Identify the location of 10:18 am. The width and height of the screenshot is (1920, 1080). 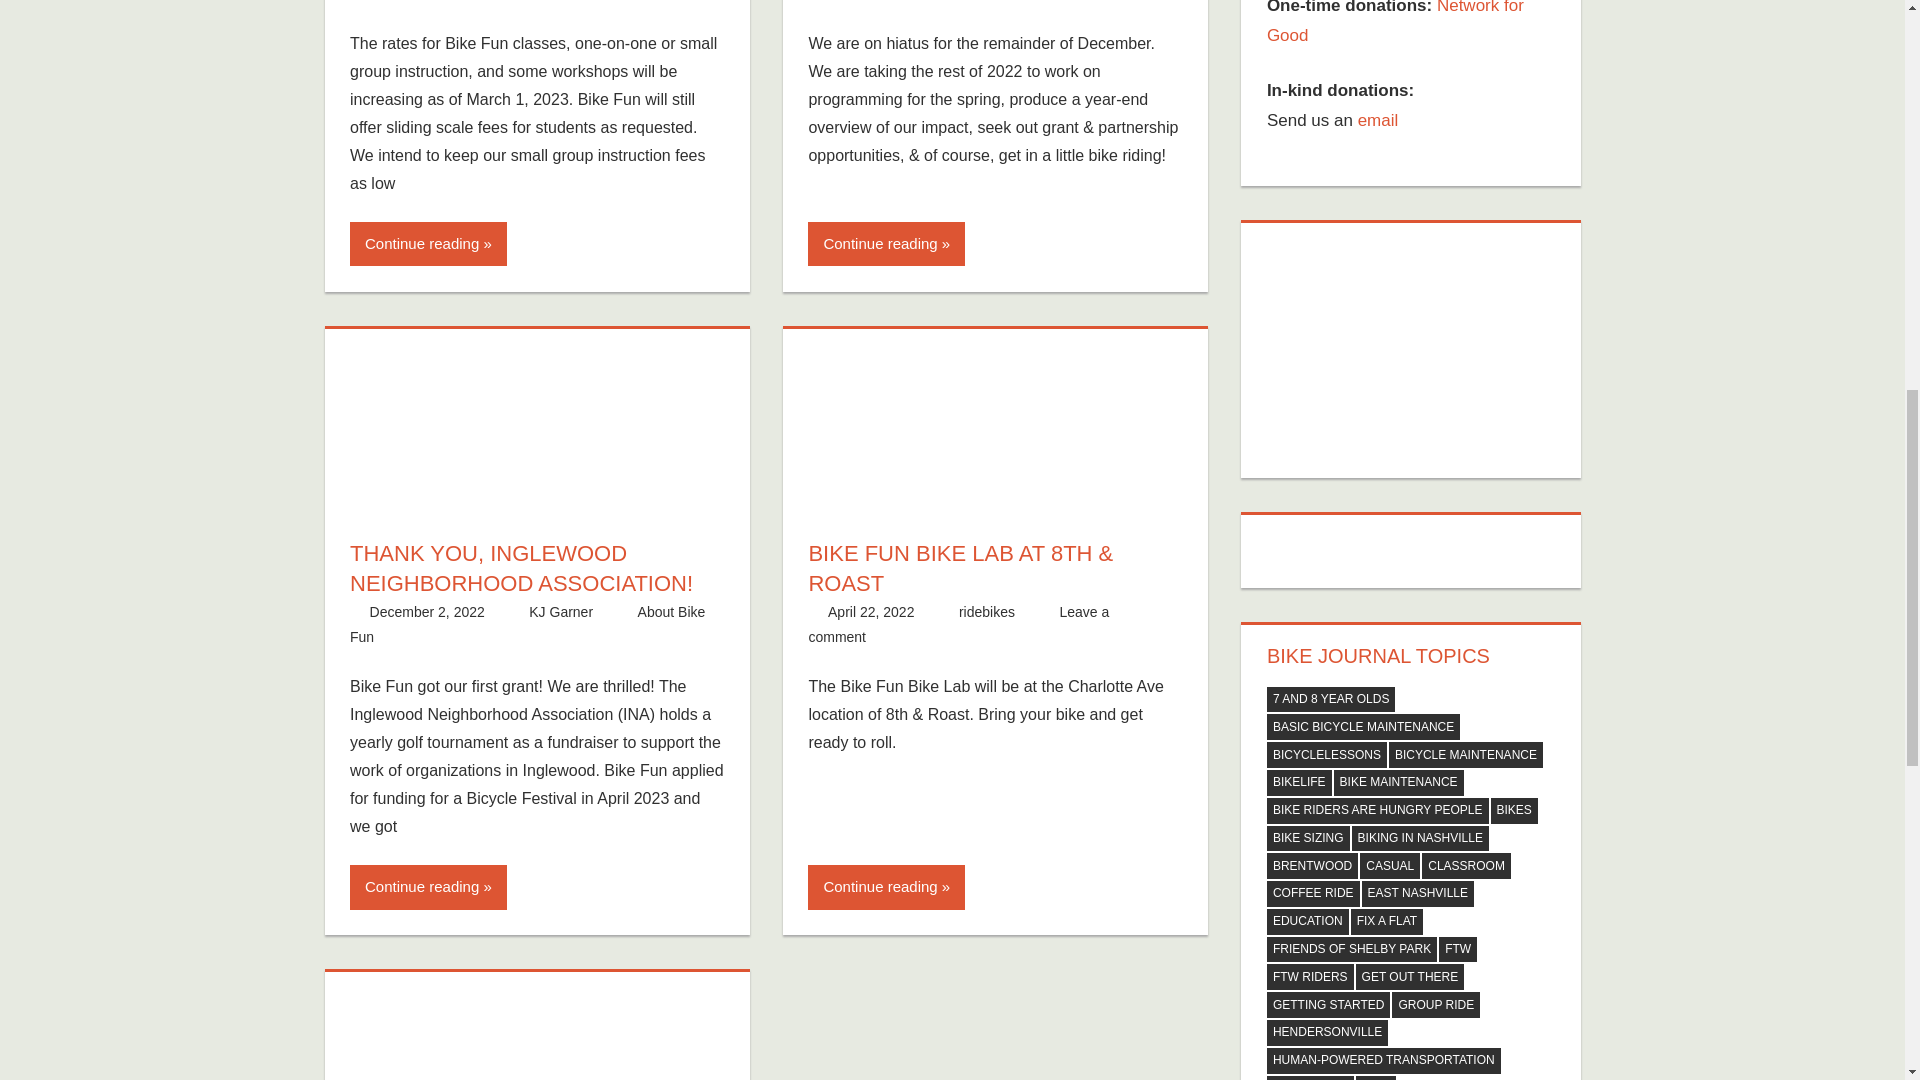
(428, 611).